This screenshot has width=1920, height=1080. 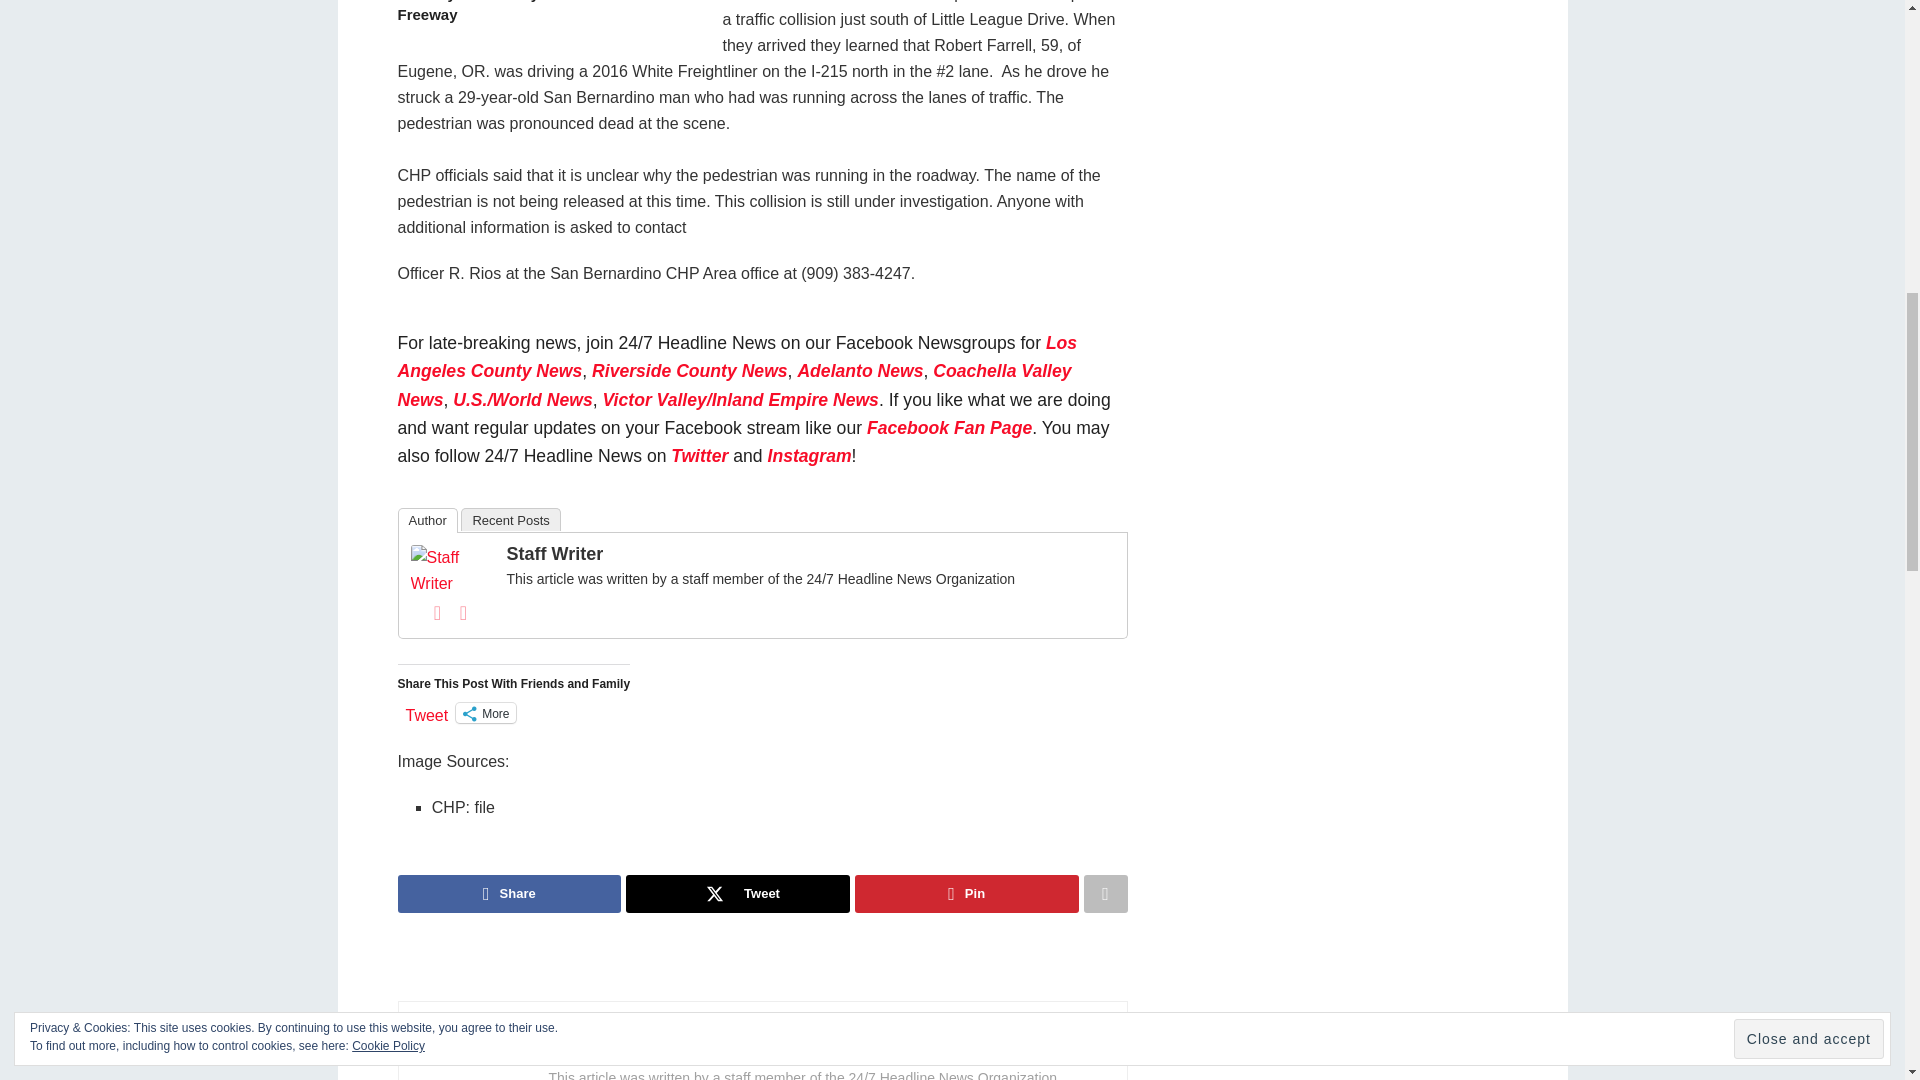 What do you see at coordinates (689, 370) in the screenshot?
I see `Riverside County News Group` at bounding box center [689, 370].